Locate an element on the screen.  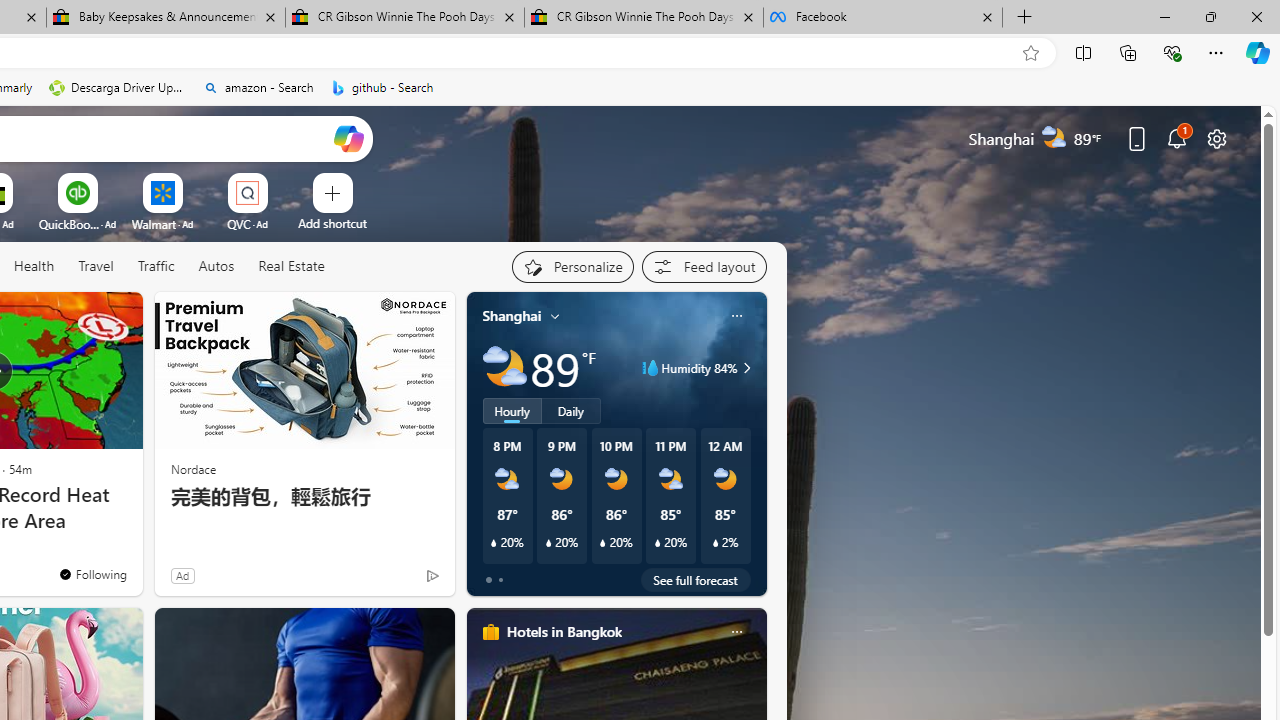
More Options is located at coordinates (279, 180).